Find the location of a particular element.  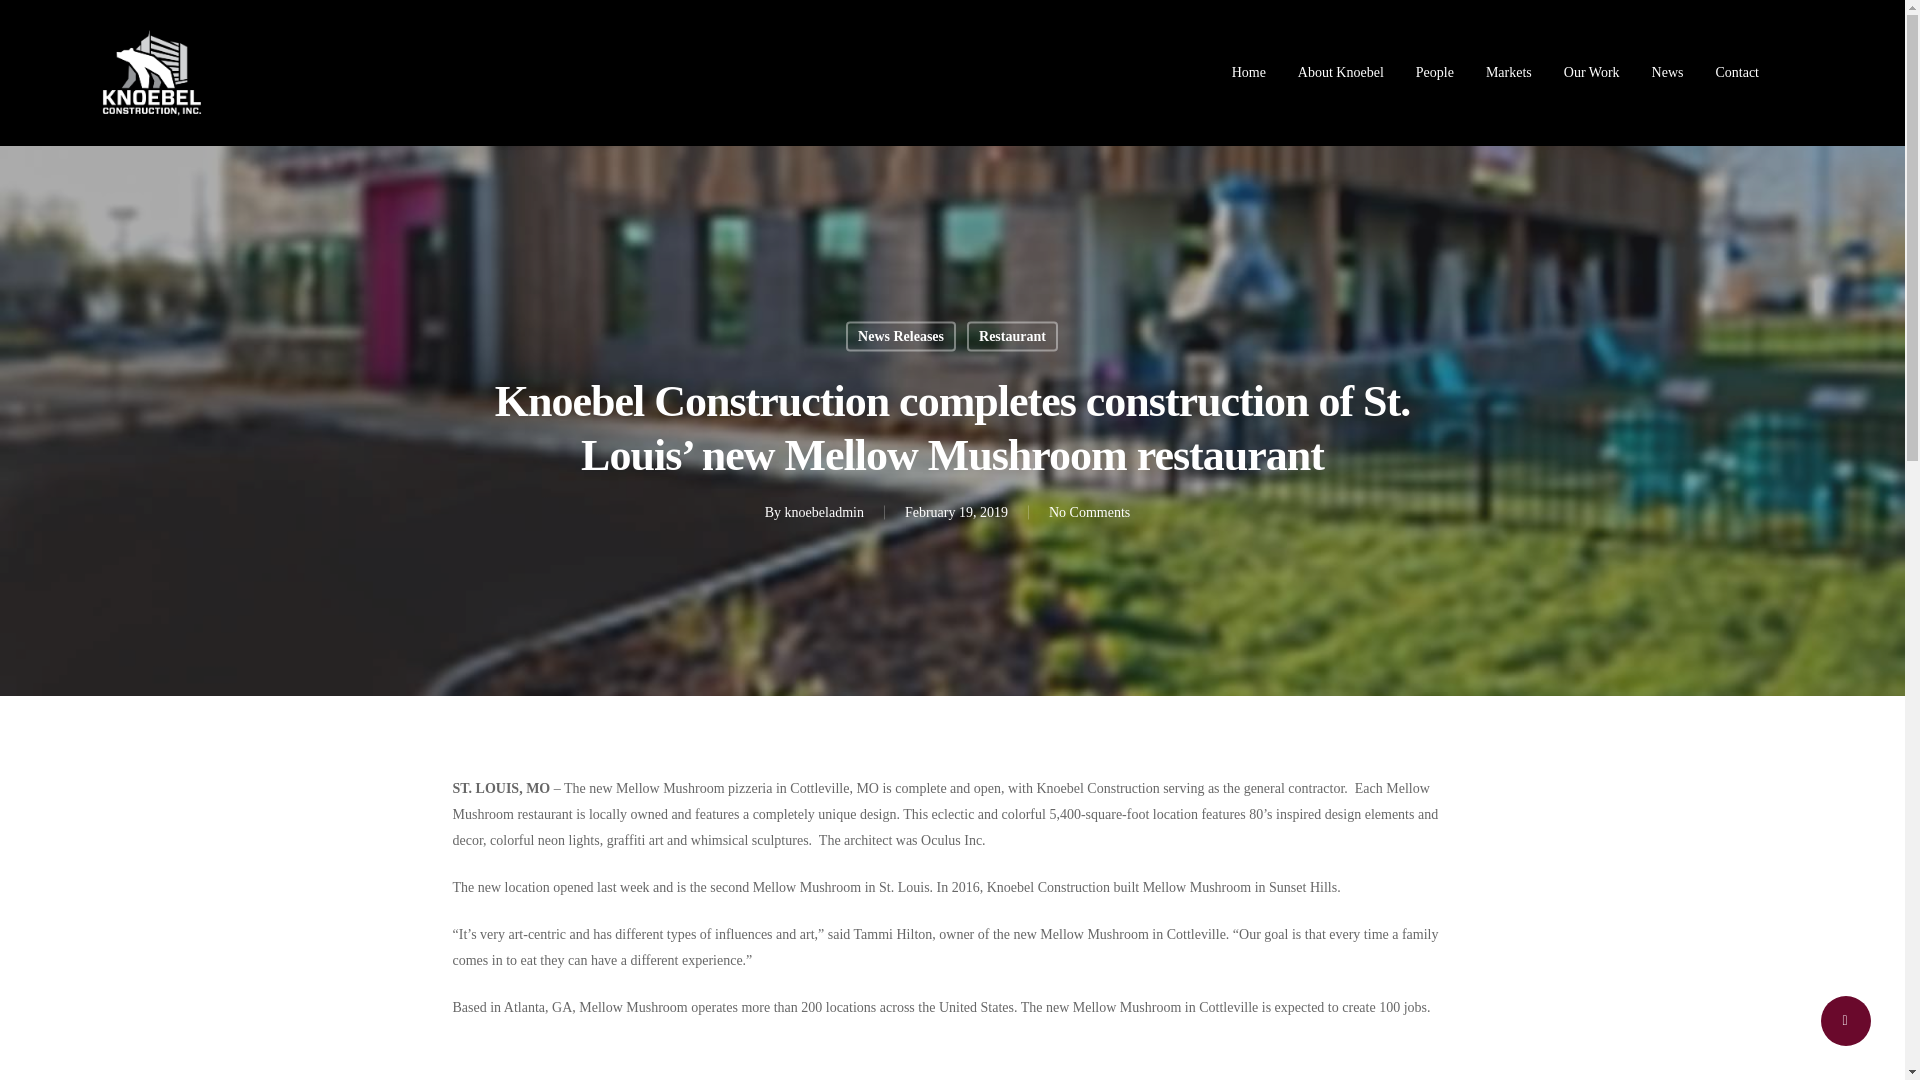

Our Work is located at coordinates (1591, 72).